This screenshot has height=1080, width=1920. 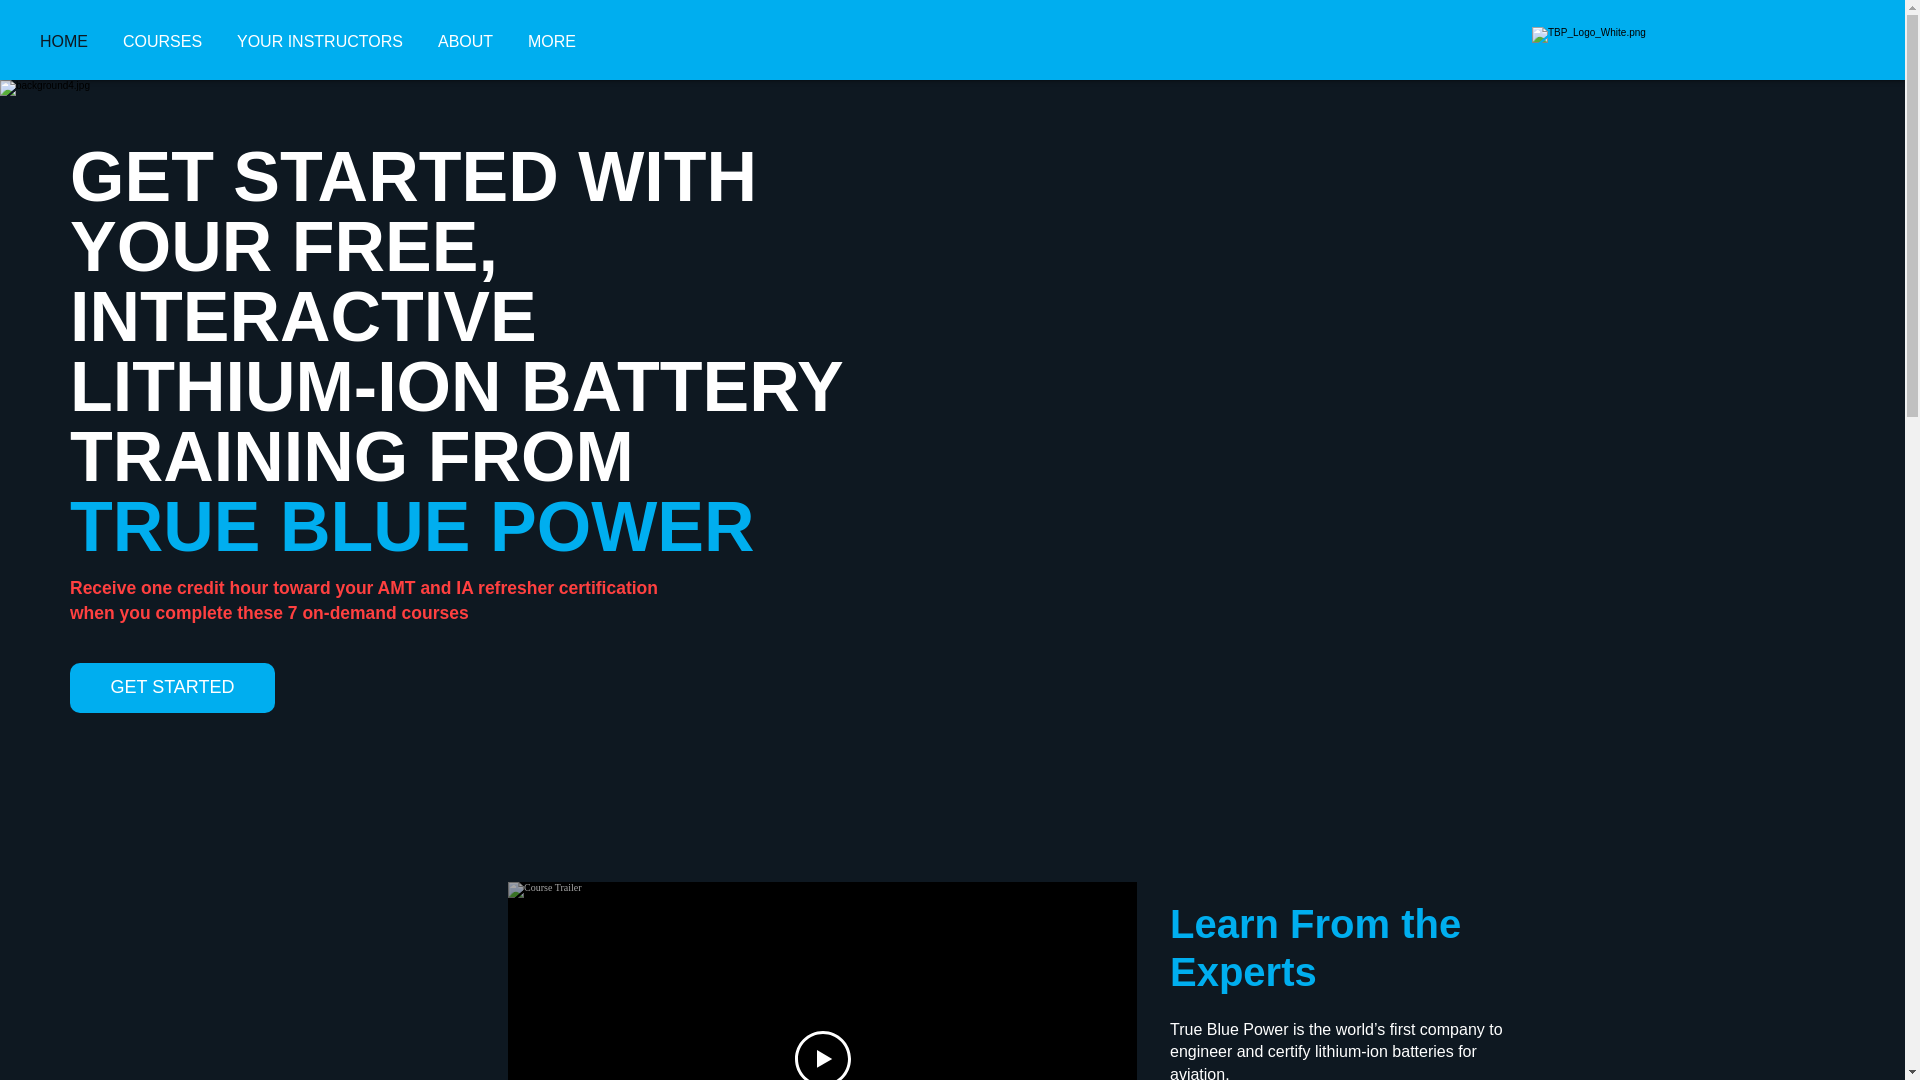 What do you see at coordinates (172, 688) in the screenshot?
I see `GET STARTED` at bounding box center [172, 688].